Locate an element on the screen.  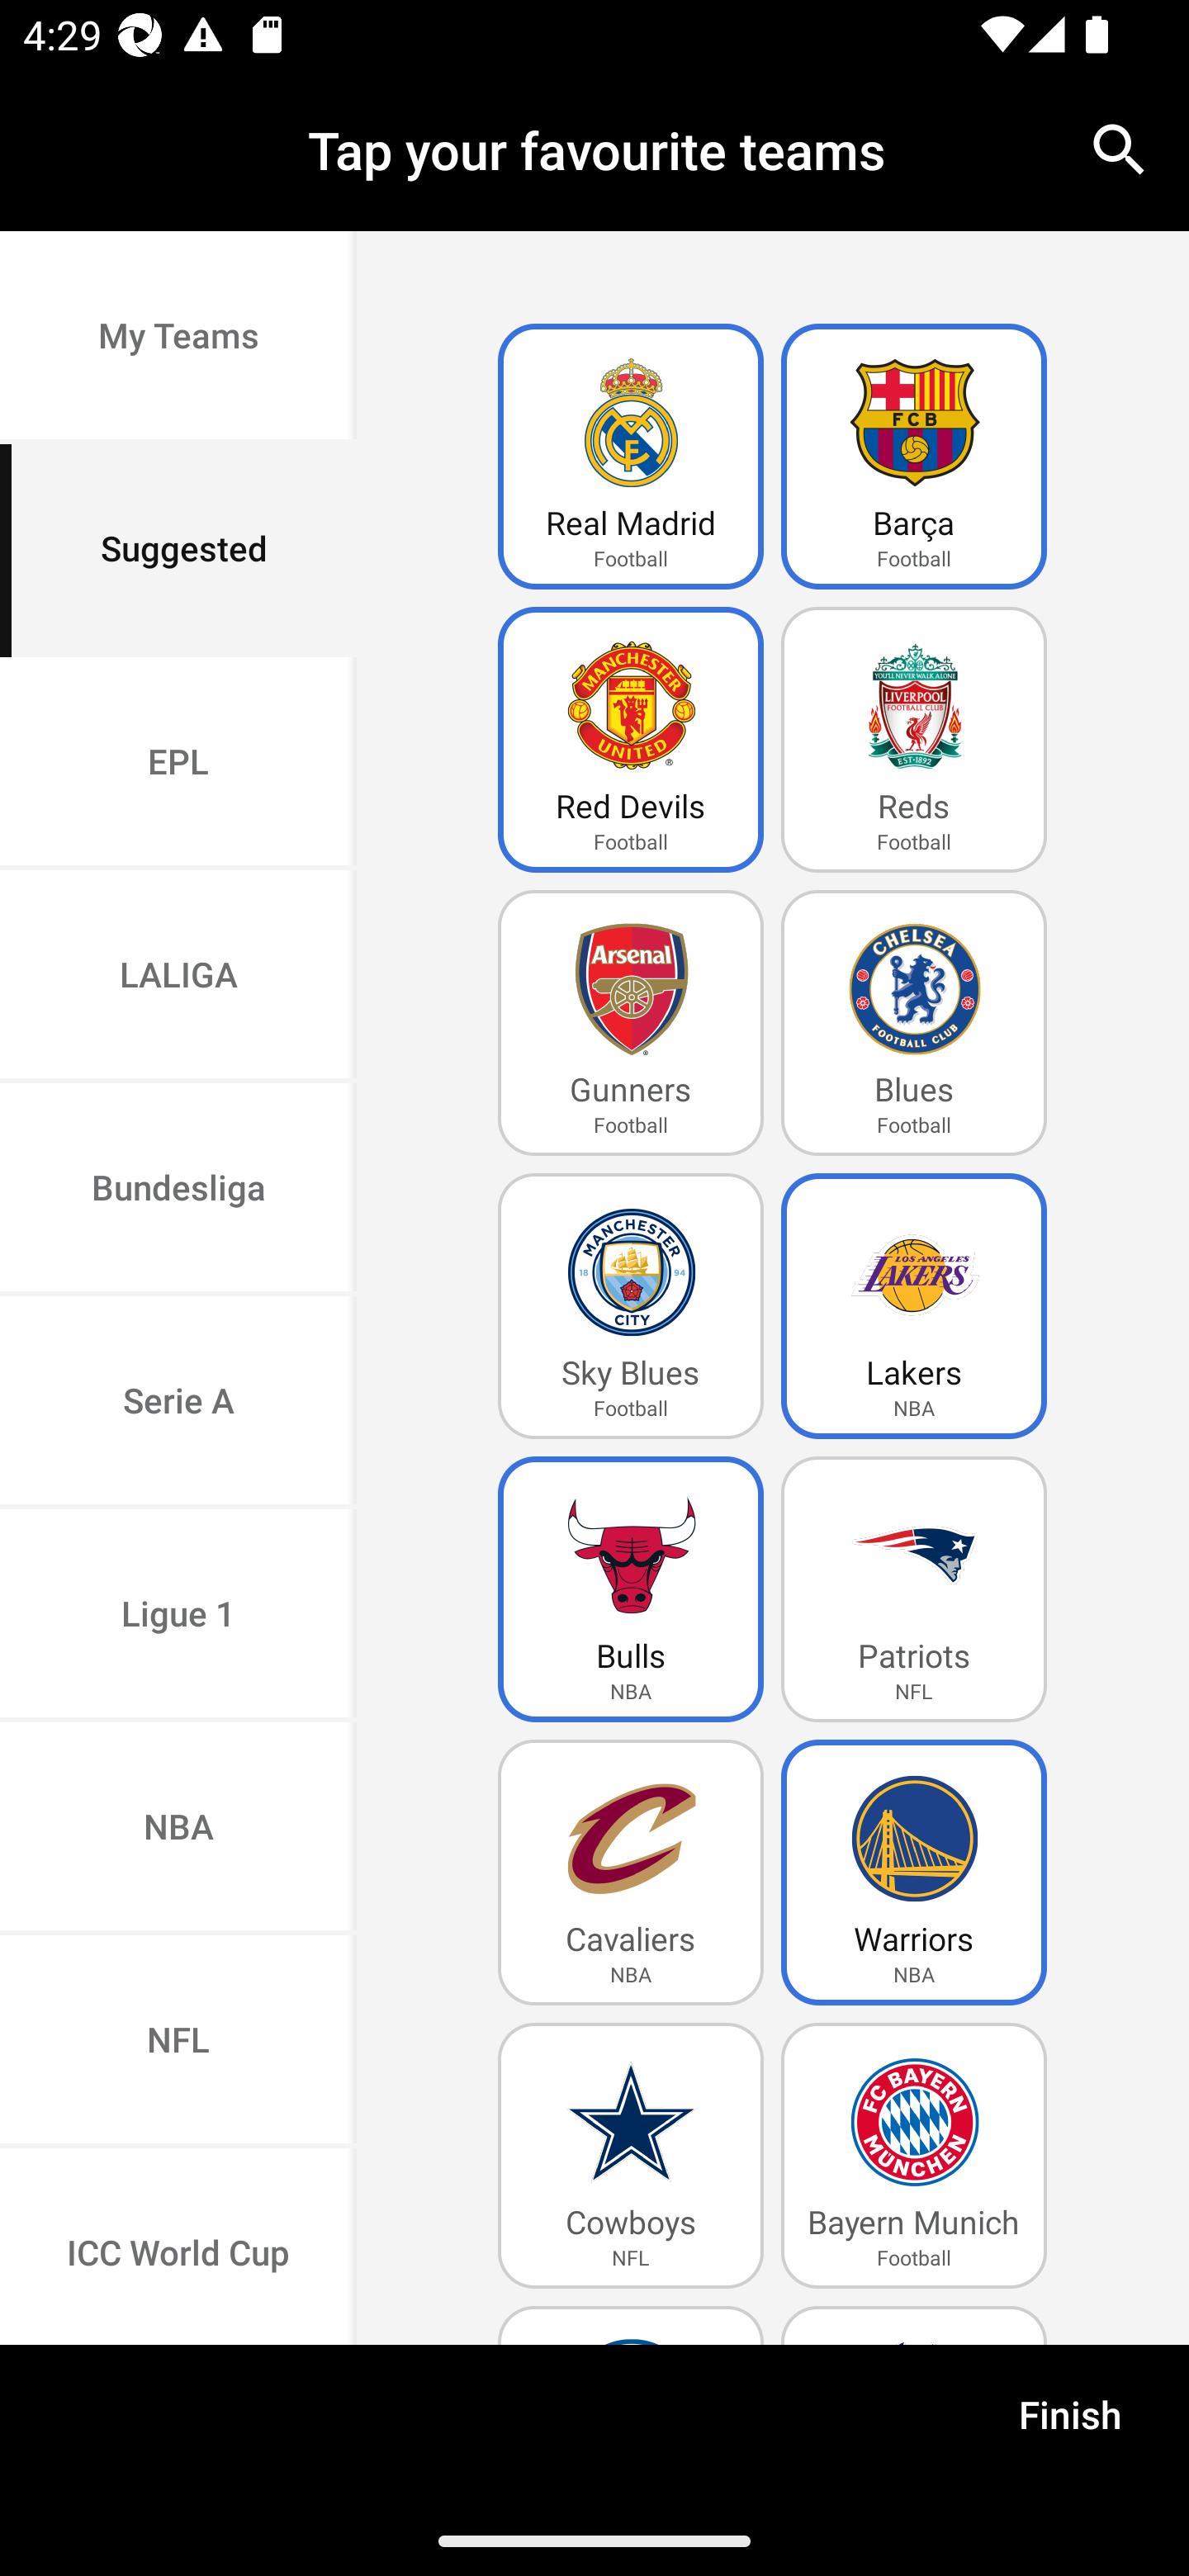
Reds Reds Football is located at coordinates (914, 740).